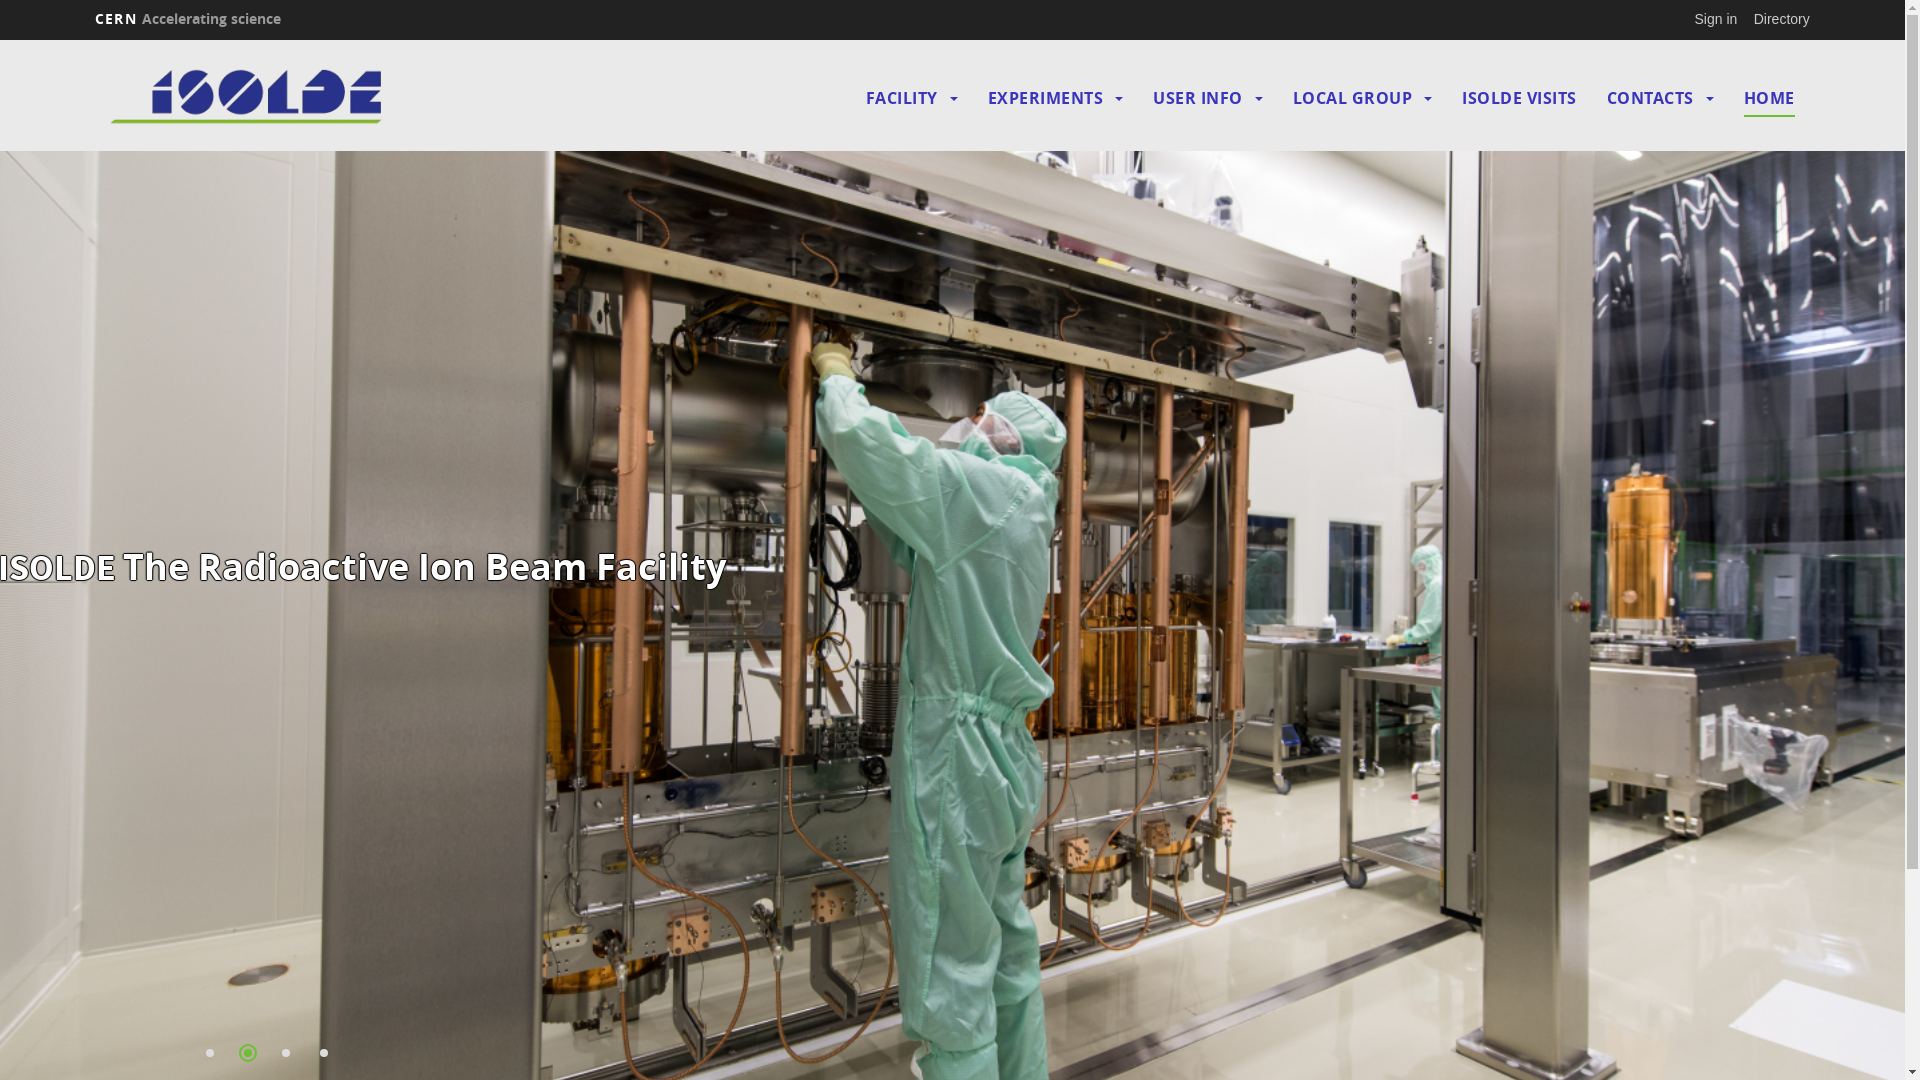  I want to click on Home, so click(304, 98).